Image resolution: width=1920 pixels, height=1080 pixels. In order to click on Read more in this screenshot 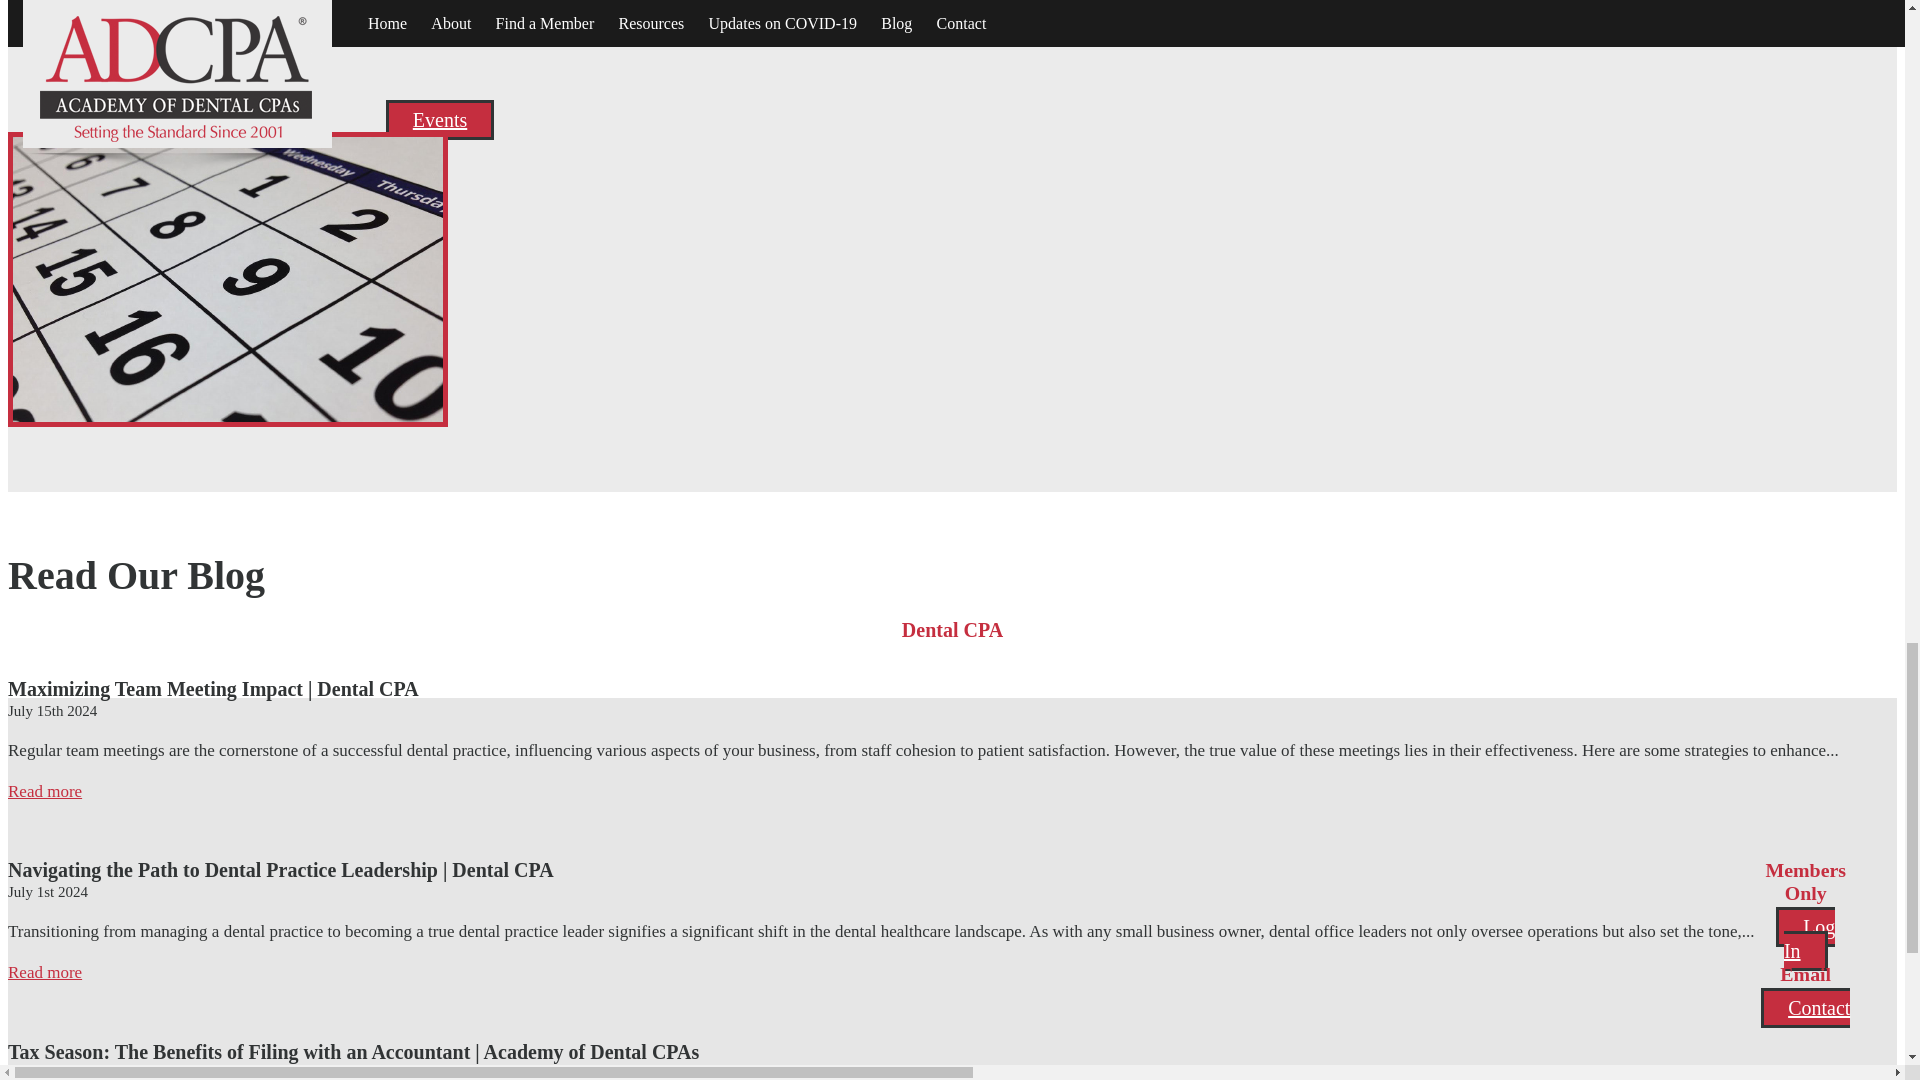, I will do `click(44, 791)`.